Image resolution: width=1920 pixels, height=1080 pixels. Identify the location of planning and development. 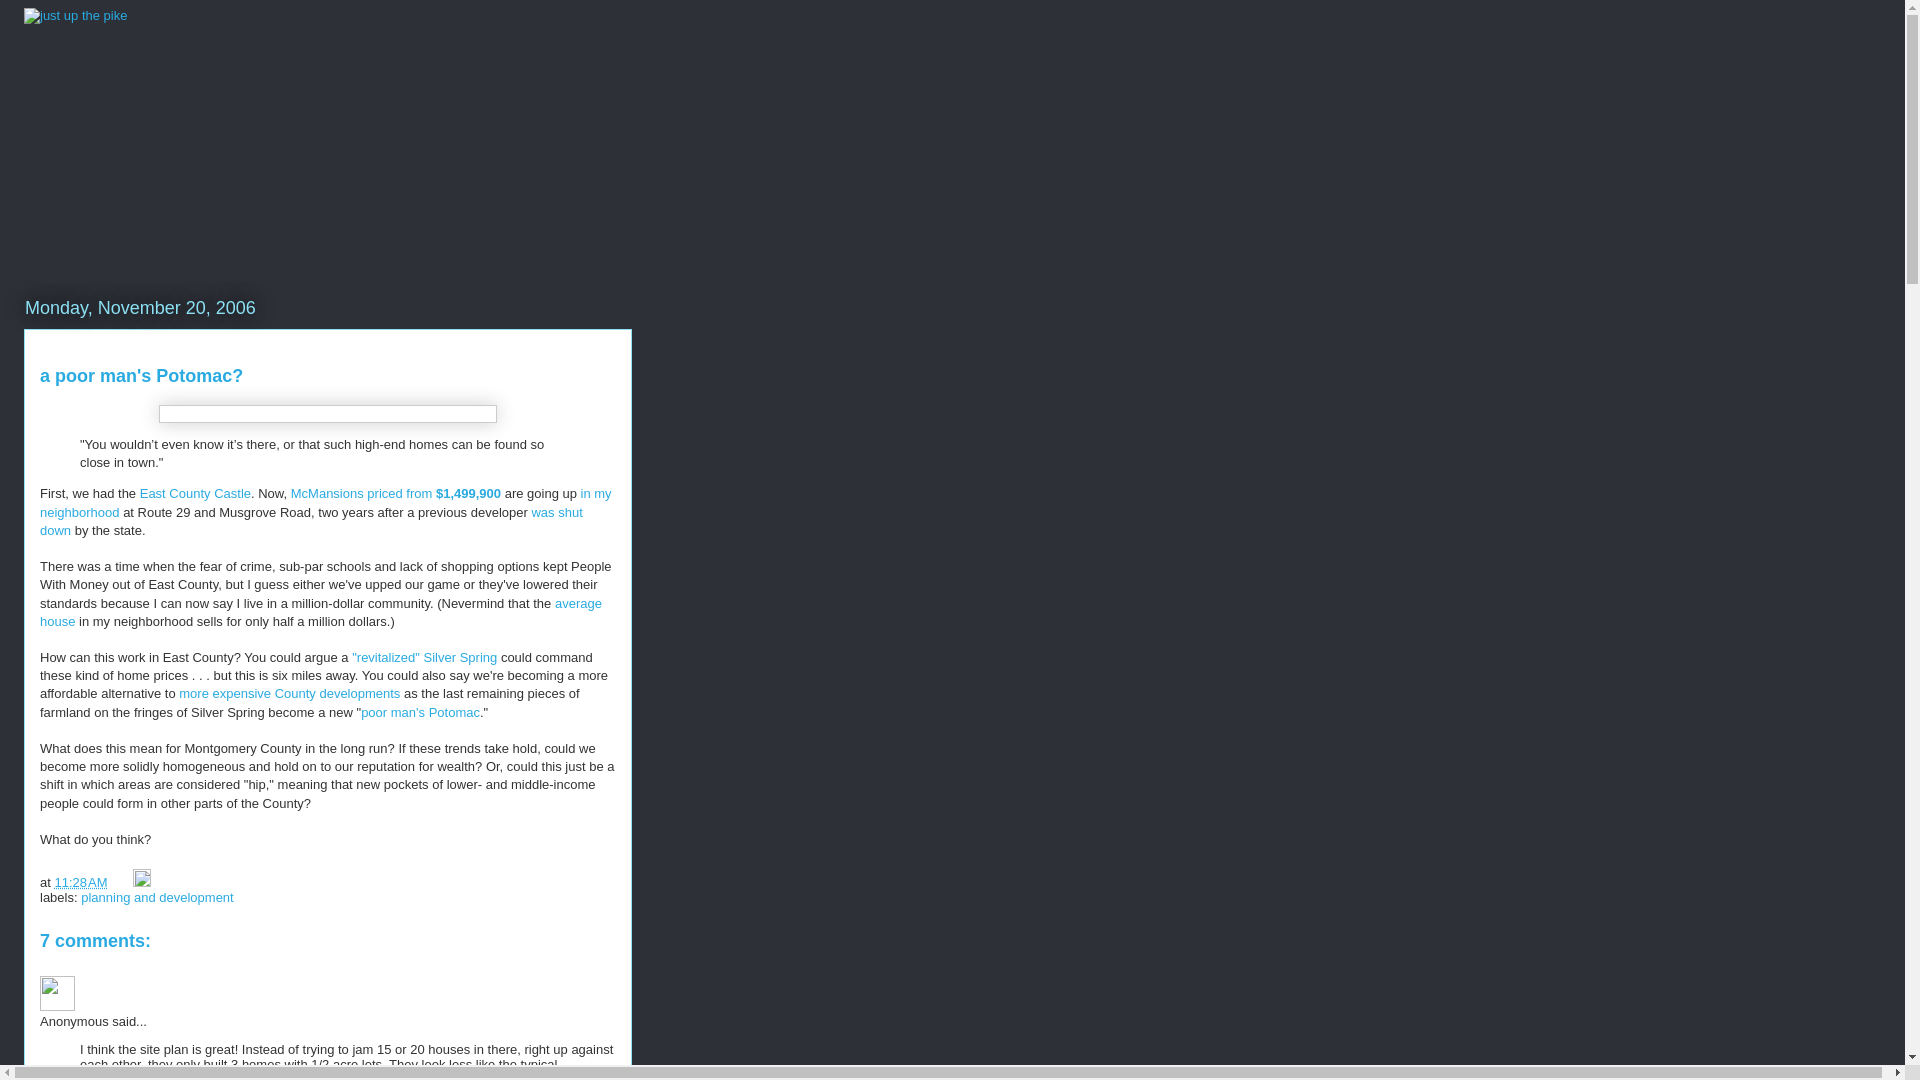
(157, 897).